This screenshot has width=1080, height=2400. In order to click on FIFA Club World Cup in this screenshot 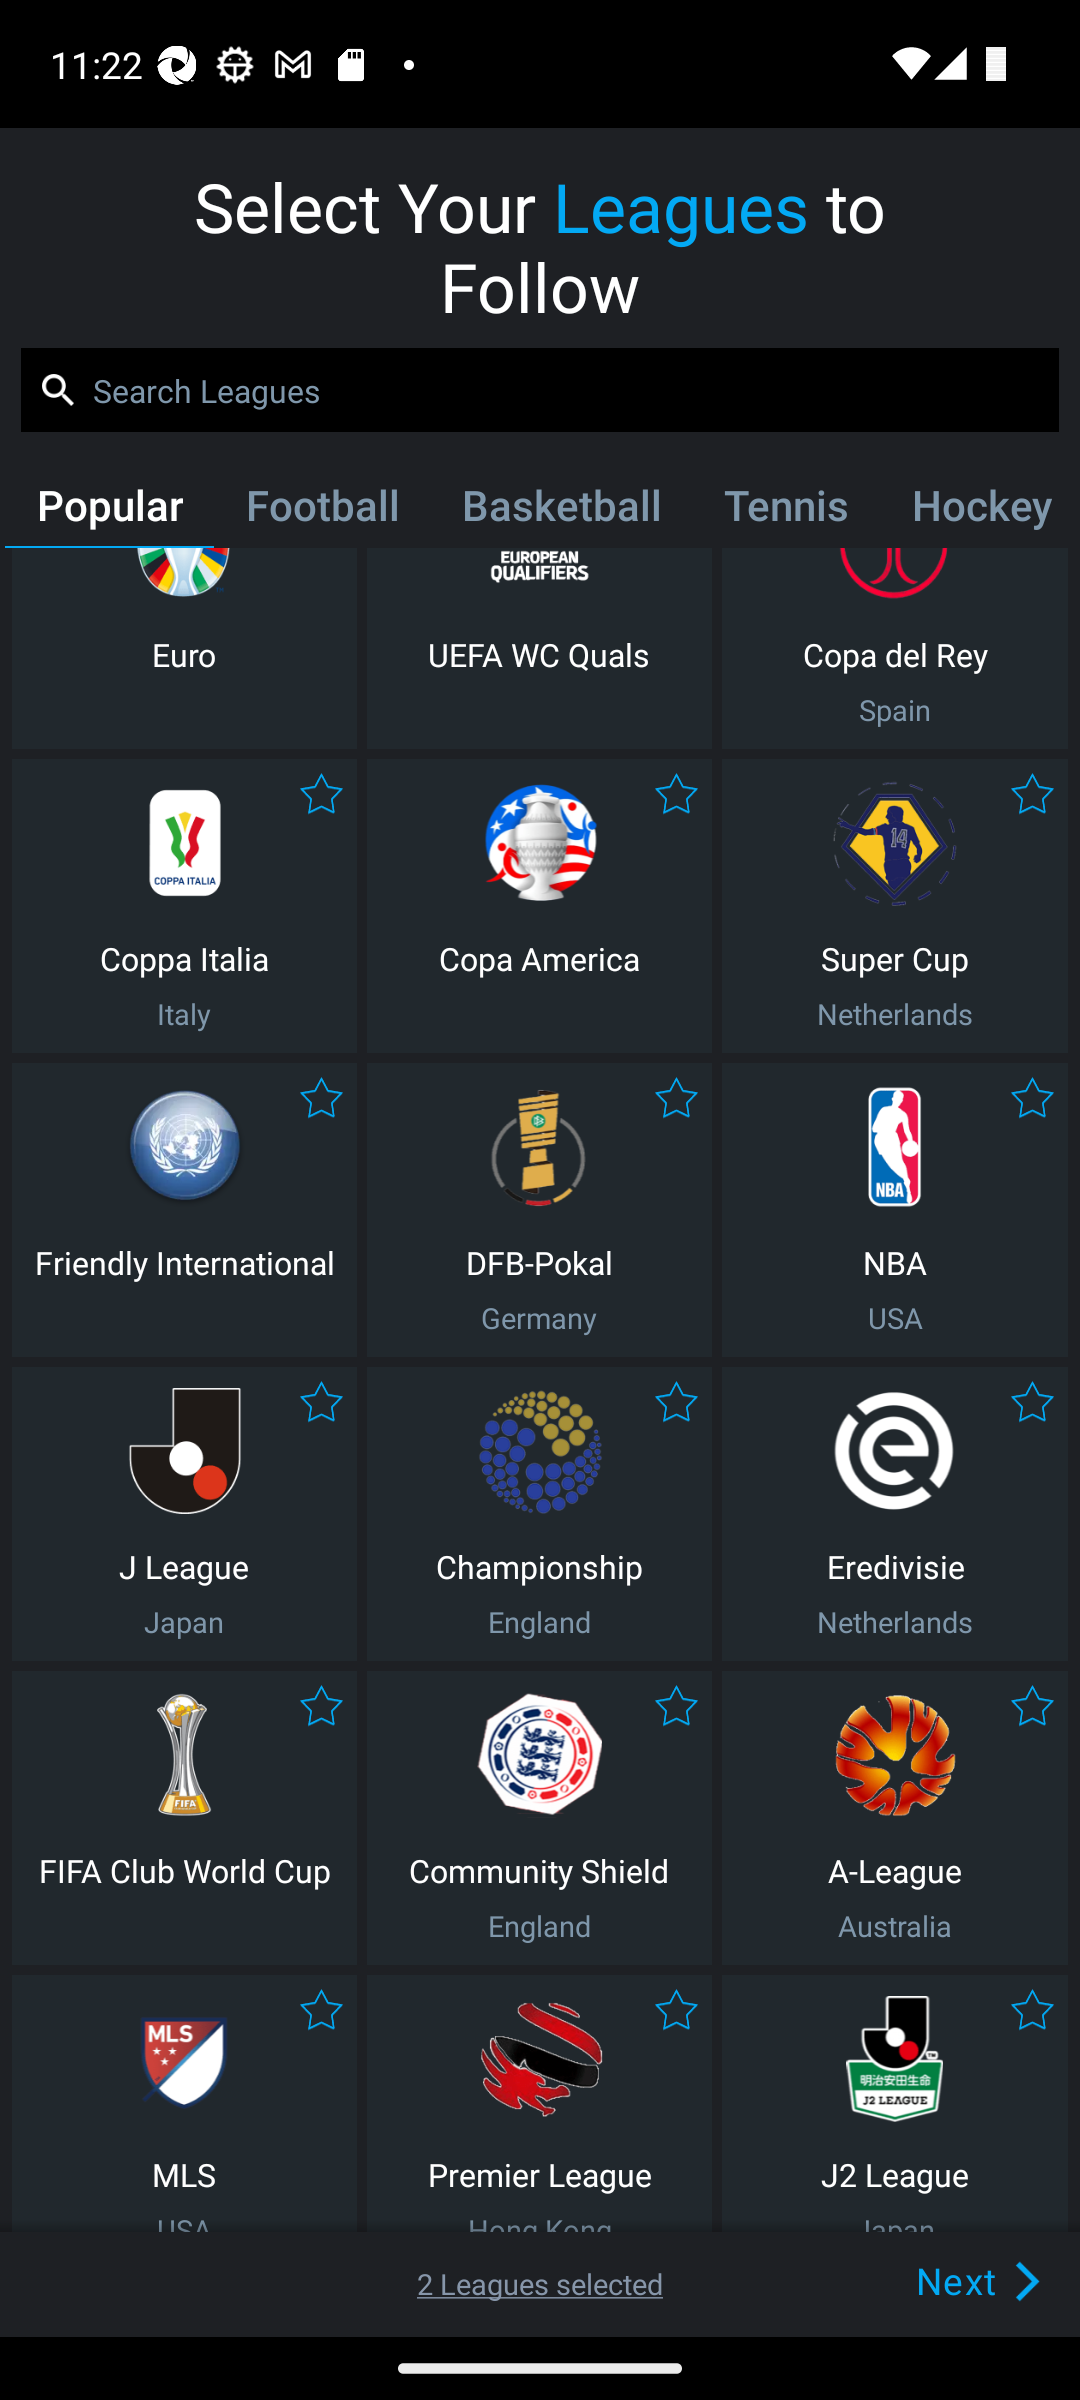, I will do `click(184, 1818)`.